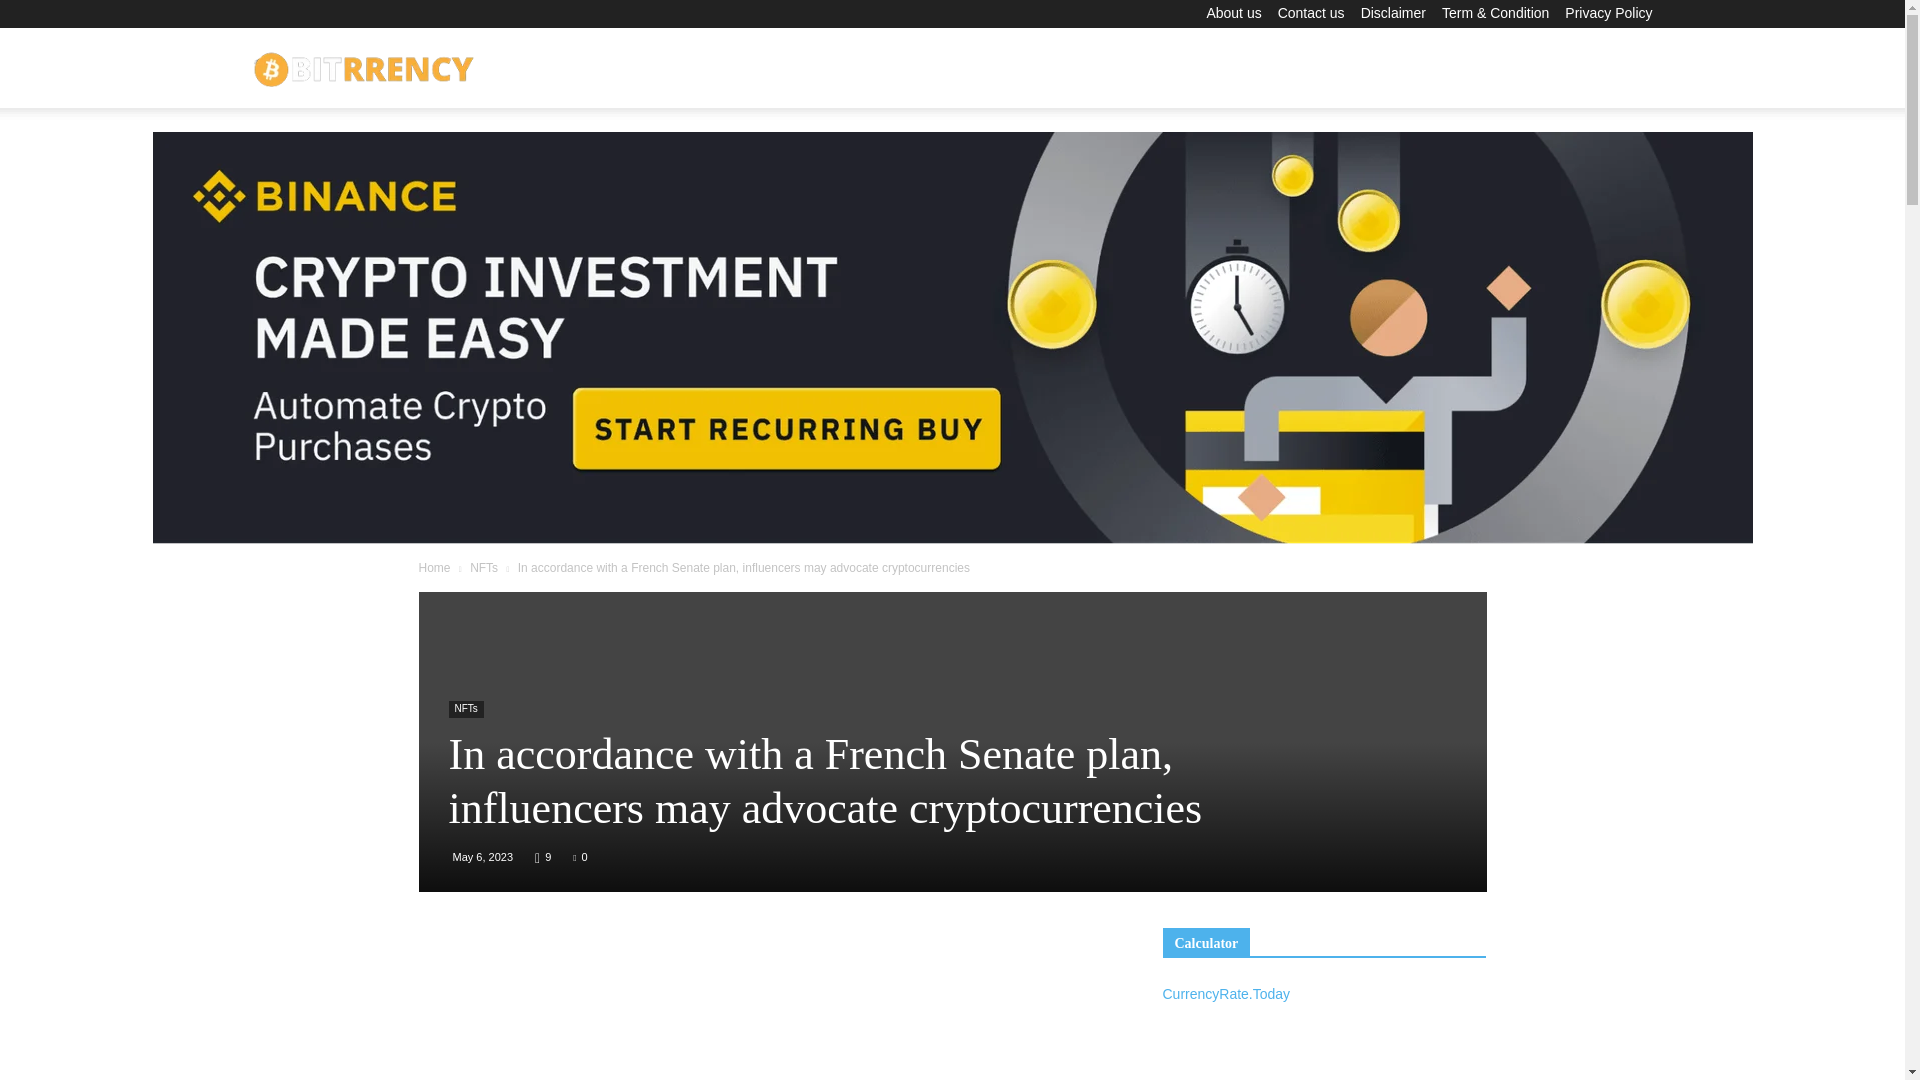 The height and width of the screenshot is (1080, 1920). Describe the element at coordinates (1233, 12) in the screenshot. I see `About us` at that location.